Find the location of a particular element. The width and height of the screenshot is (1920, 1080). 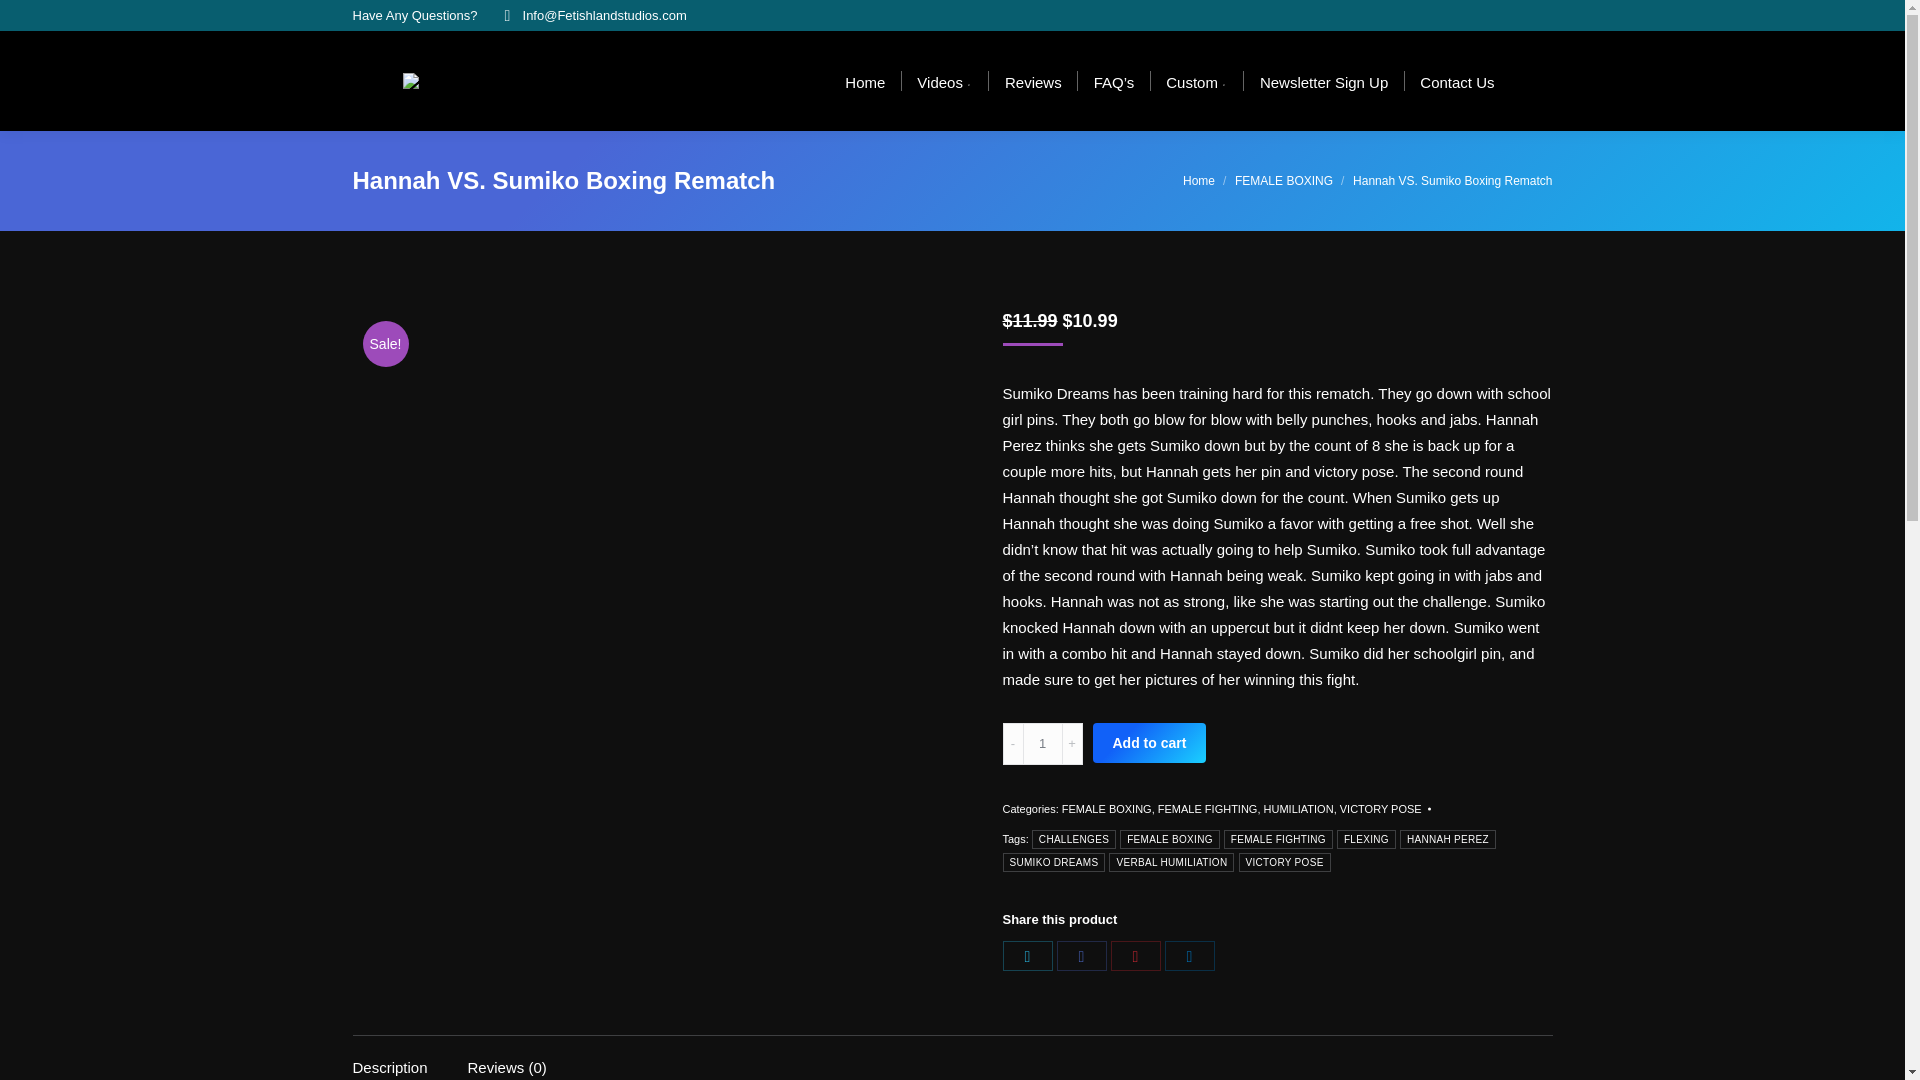

Twitter is located at coordinates (1027, 955).